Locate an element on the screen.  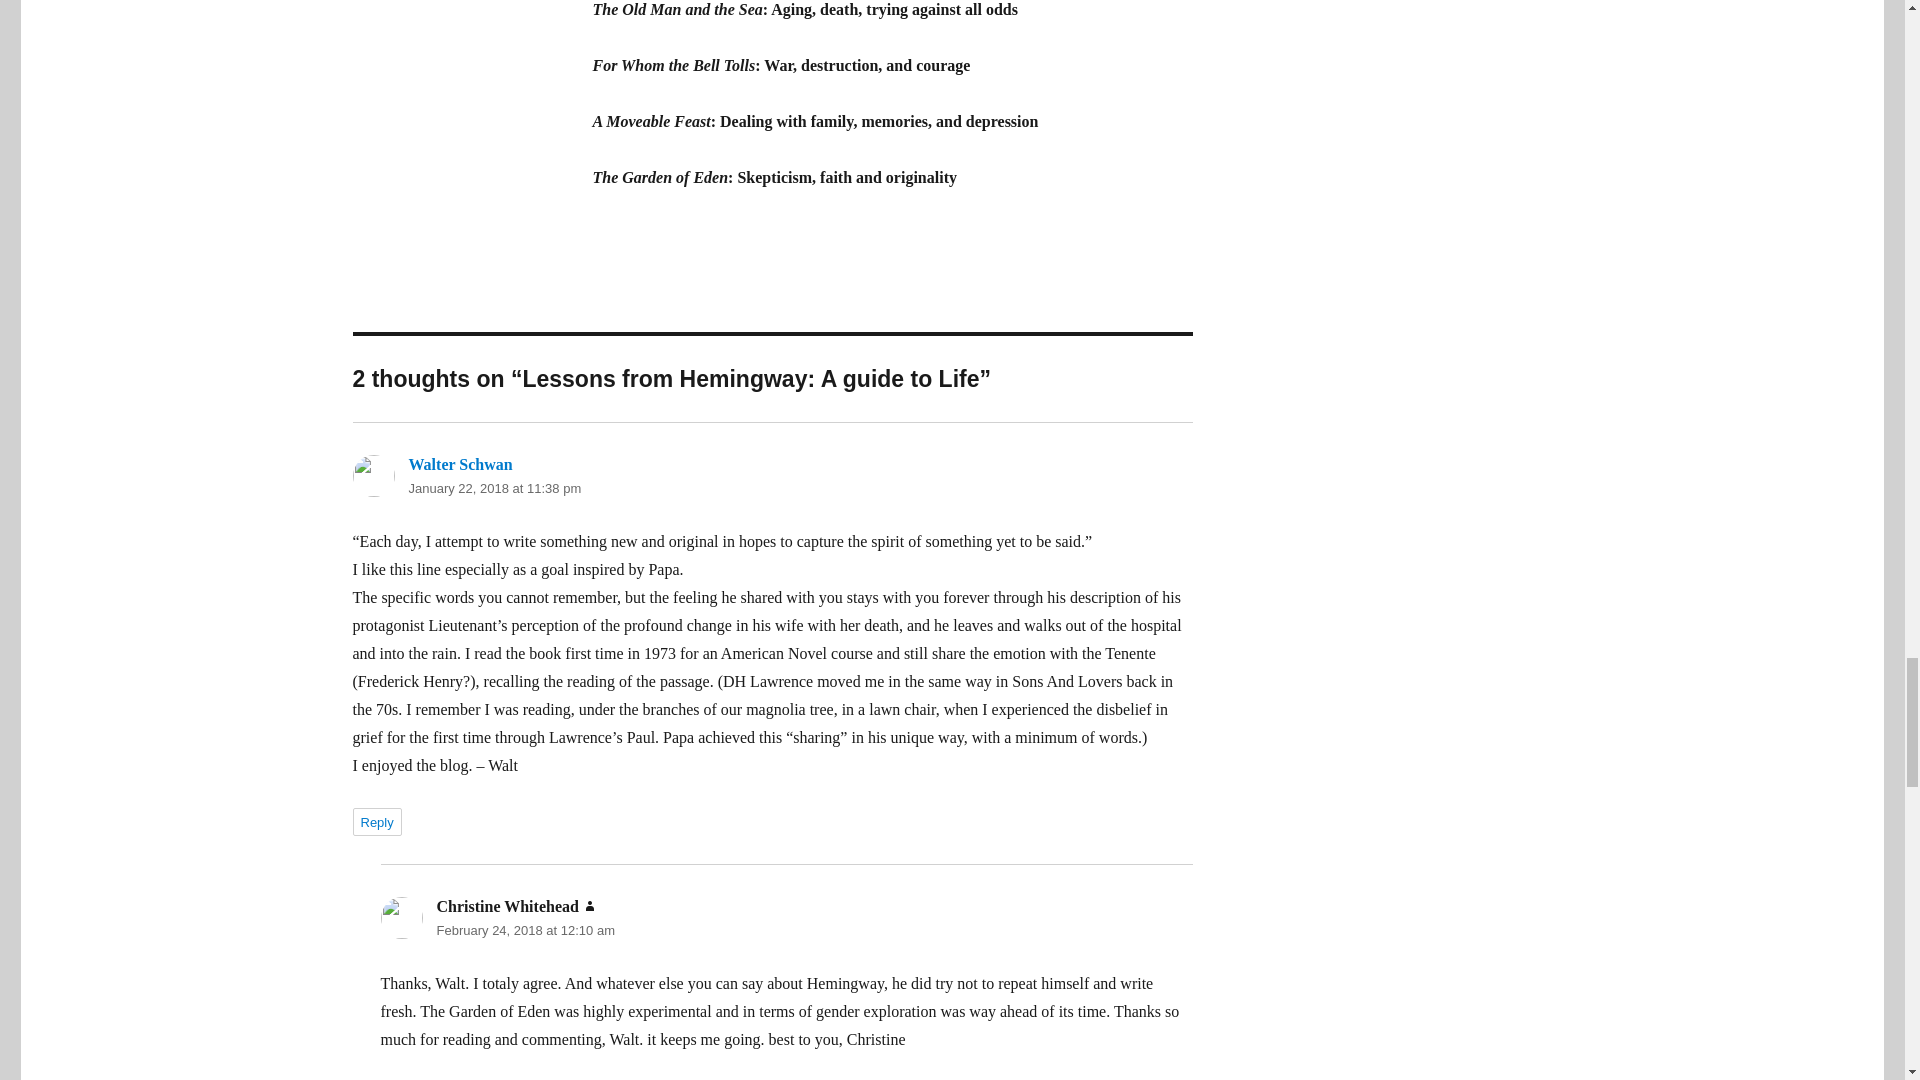
February 24, 2018 at 12:10 am is located at coordinates (524, 930).